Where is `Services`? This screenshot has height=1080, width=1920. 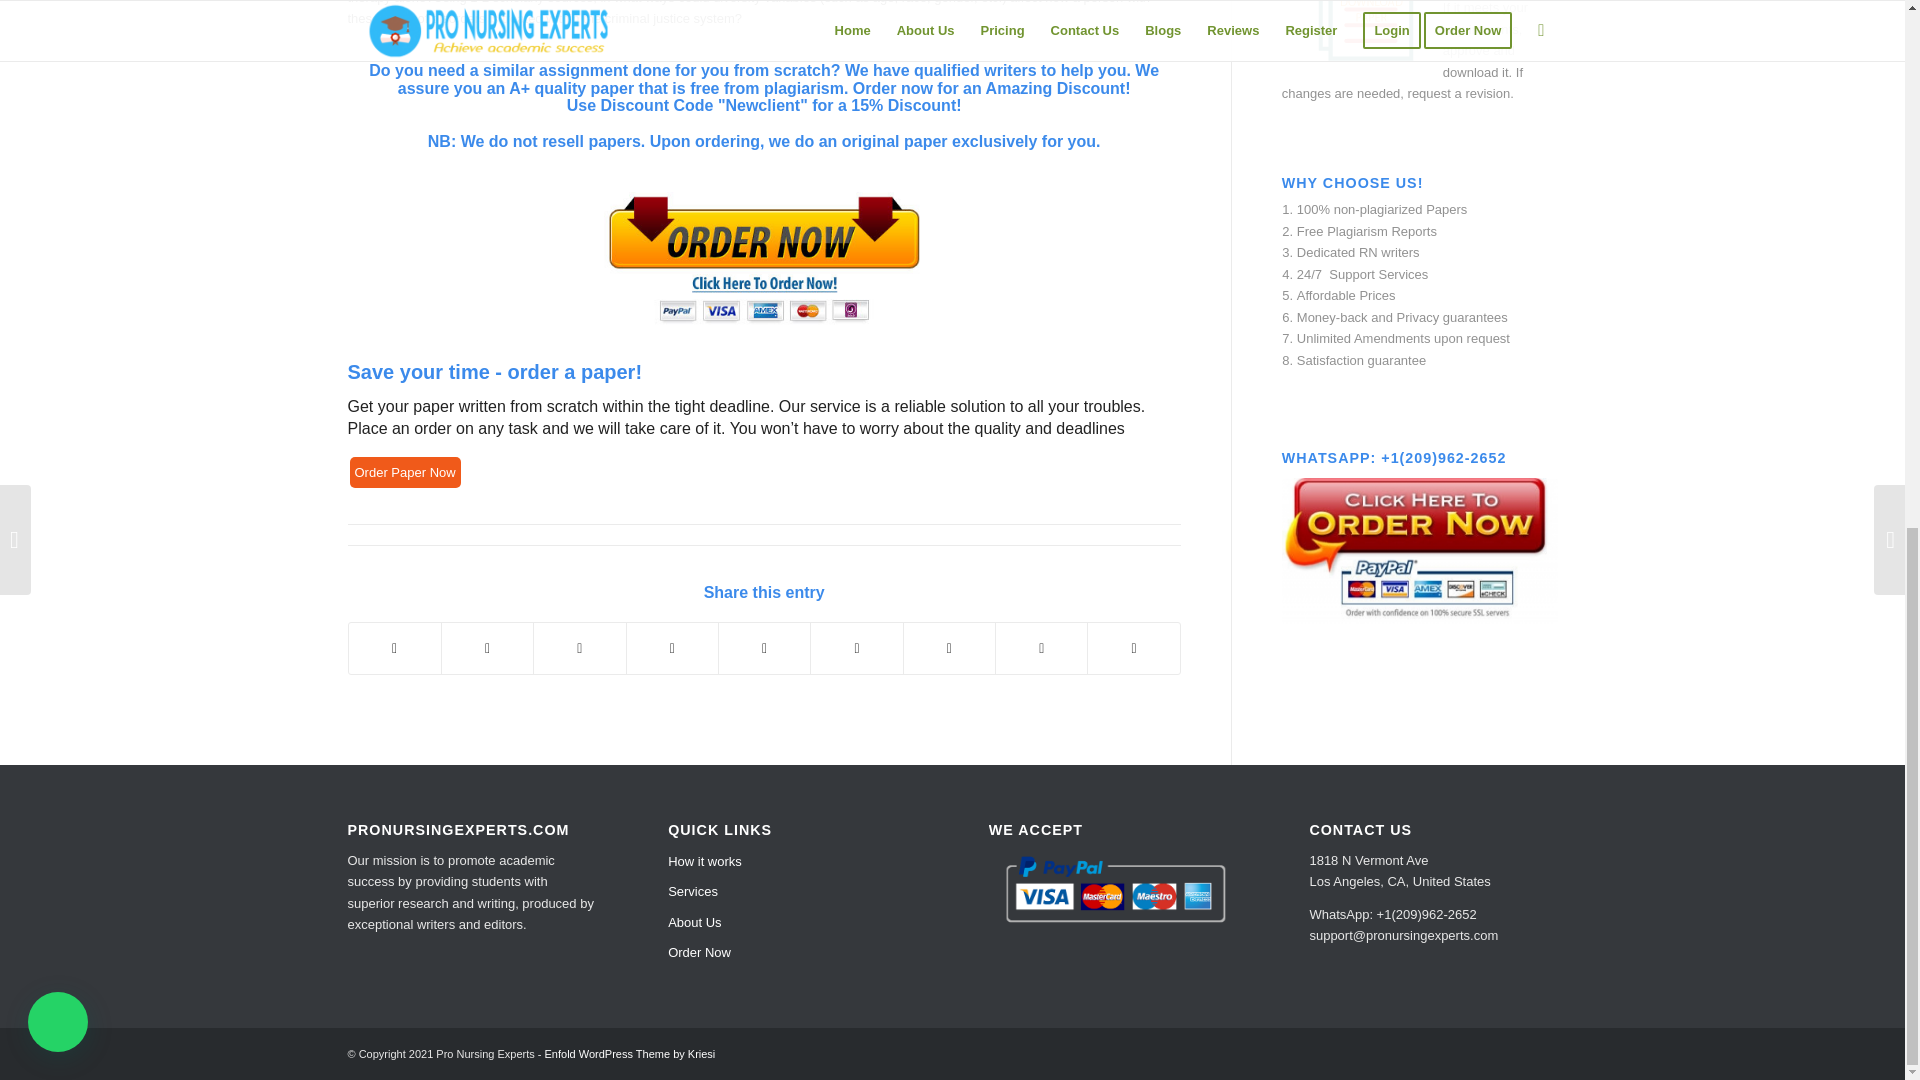
Services is located at coordinates (792, 892).